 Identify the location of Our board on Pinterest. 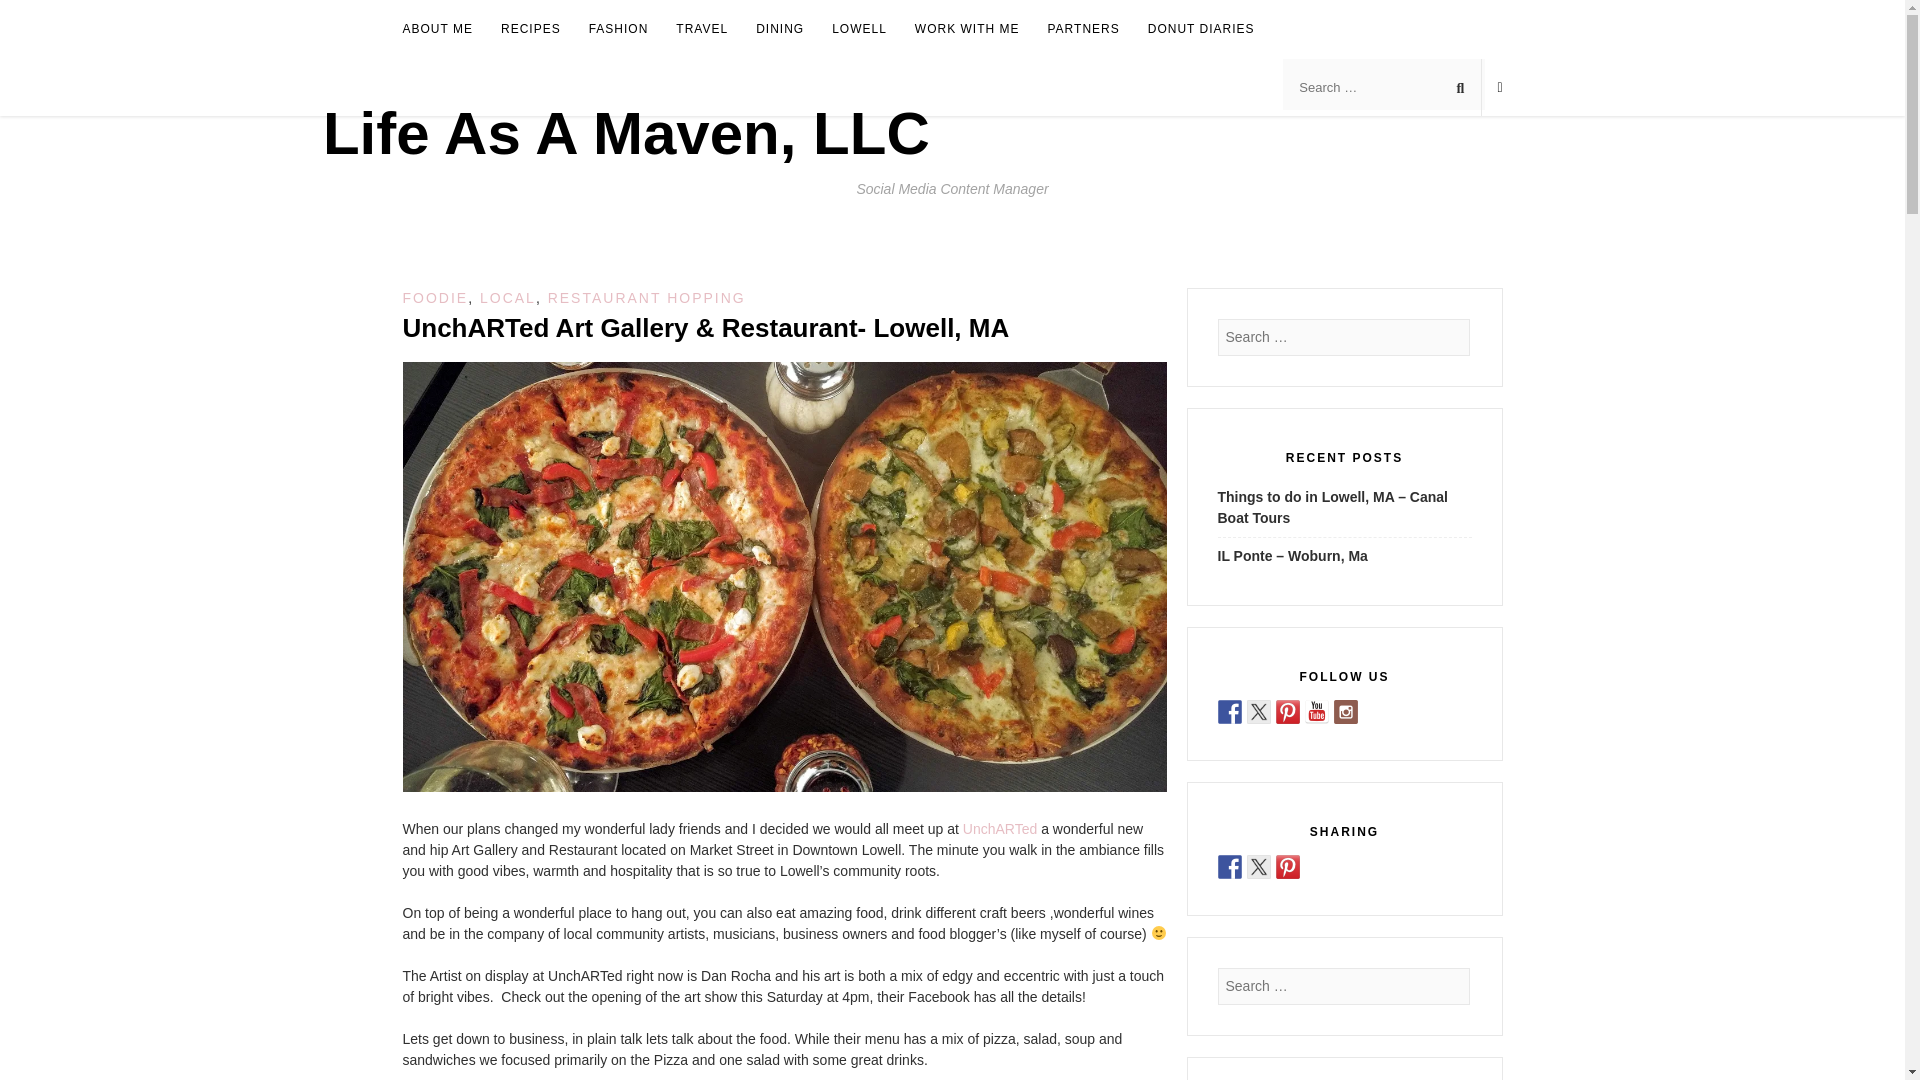
(1288, 711).